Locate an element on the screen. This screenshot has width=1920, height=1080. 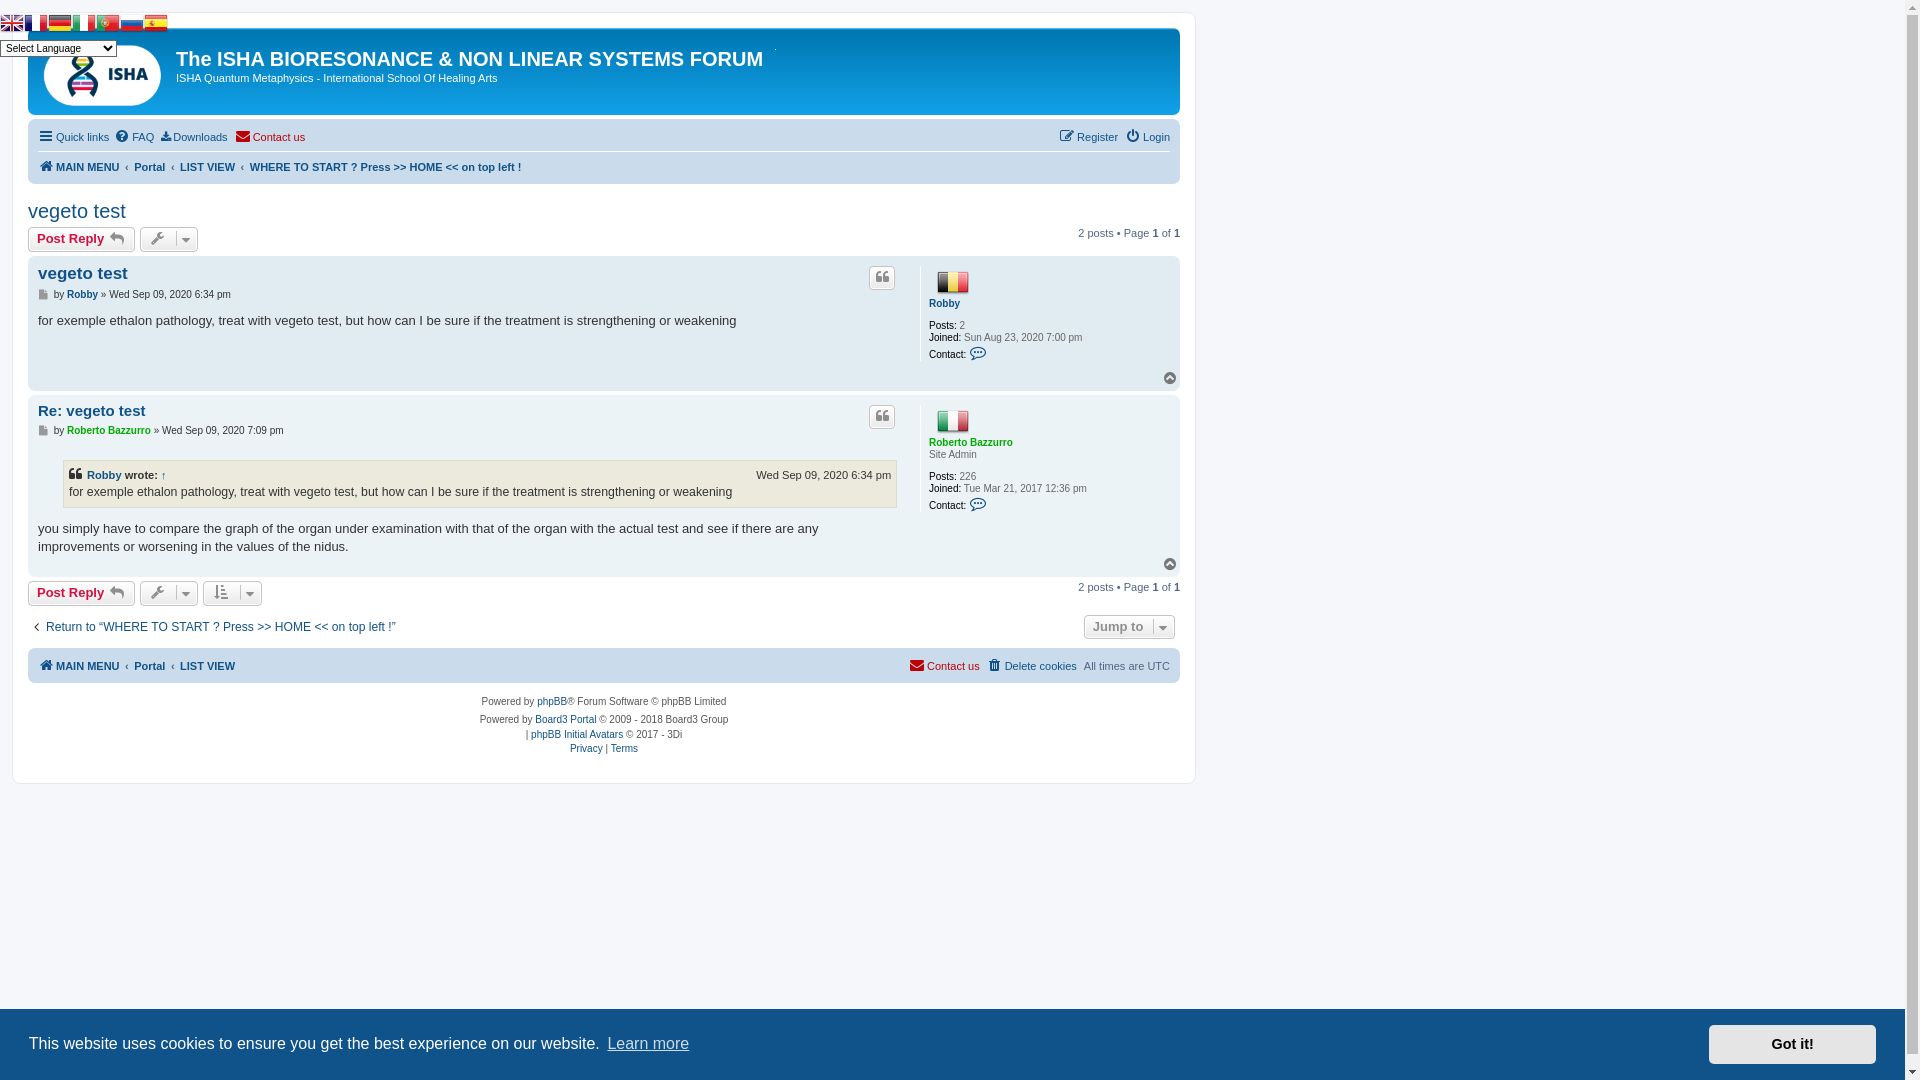
Contact us is located at coordinates (944, 666).